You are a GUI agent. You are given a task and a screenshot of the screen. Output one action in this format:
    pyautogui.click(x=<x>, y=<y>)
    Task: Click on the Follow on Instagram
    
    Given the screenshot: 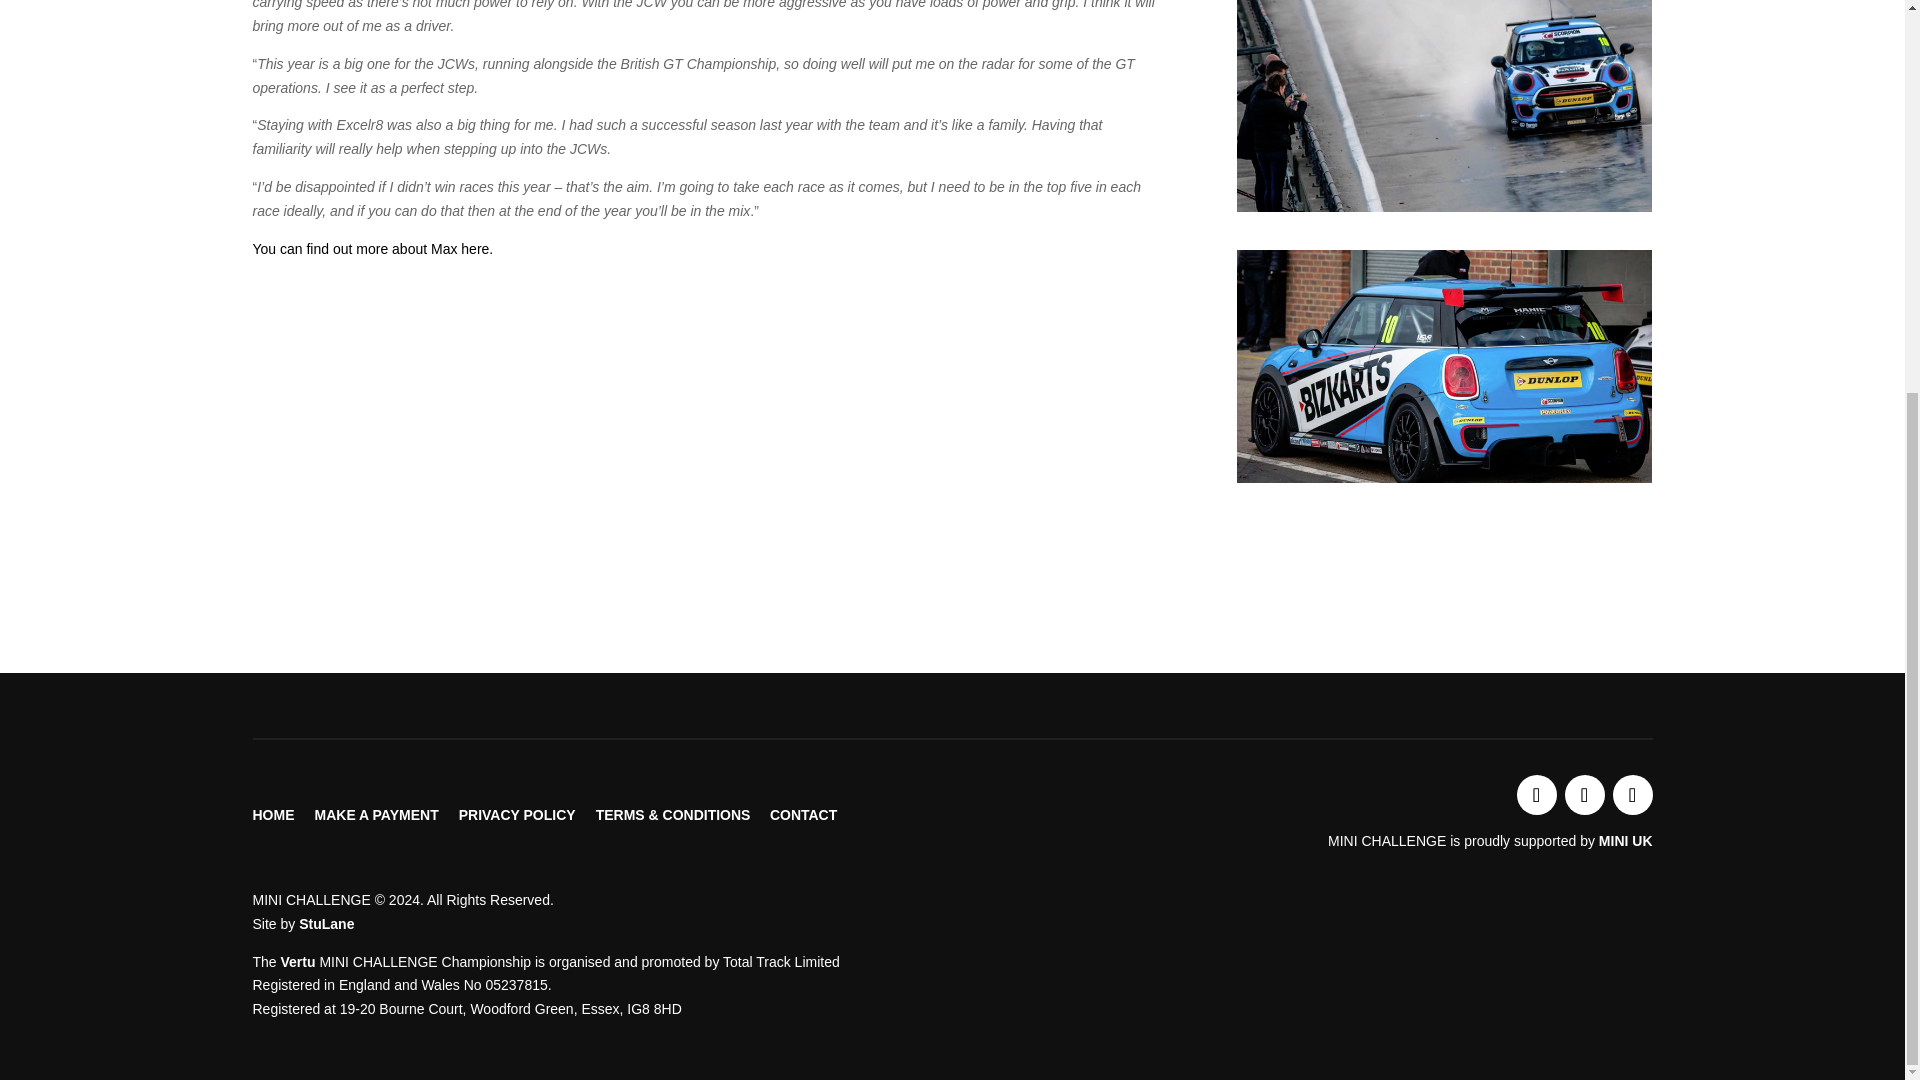 What is the action you would take?
    pyautogui.click(x=1632, y=795)
    